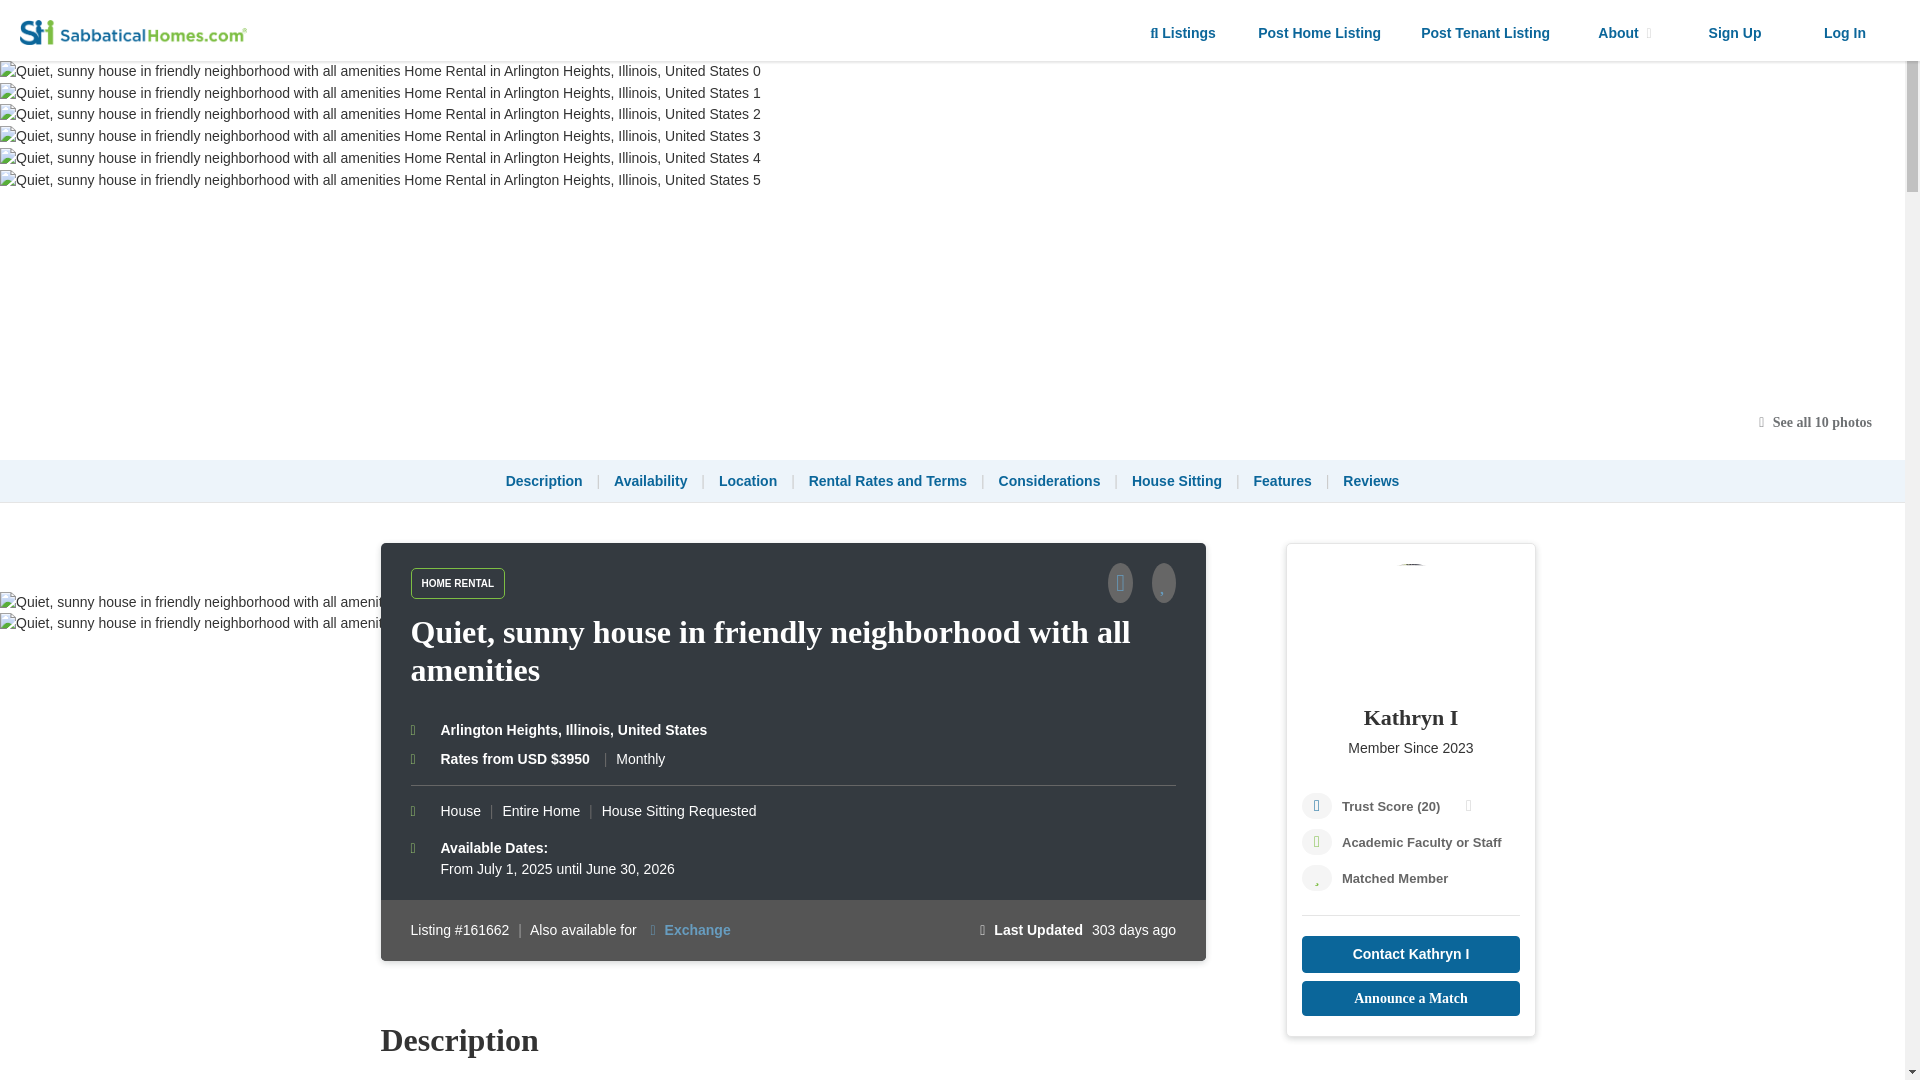 The image size is (1920, 1080). Describe the element at coordinates (1734, 33) in the screenshot. I see `Sign Up` at that location.